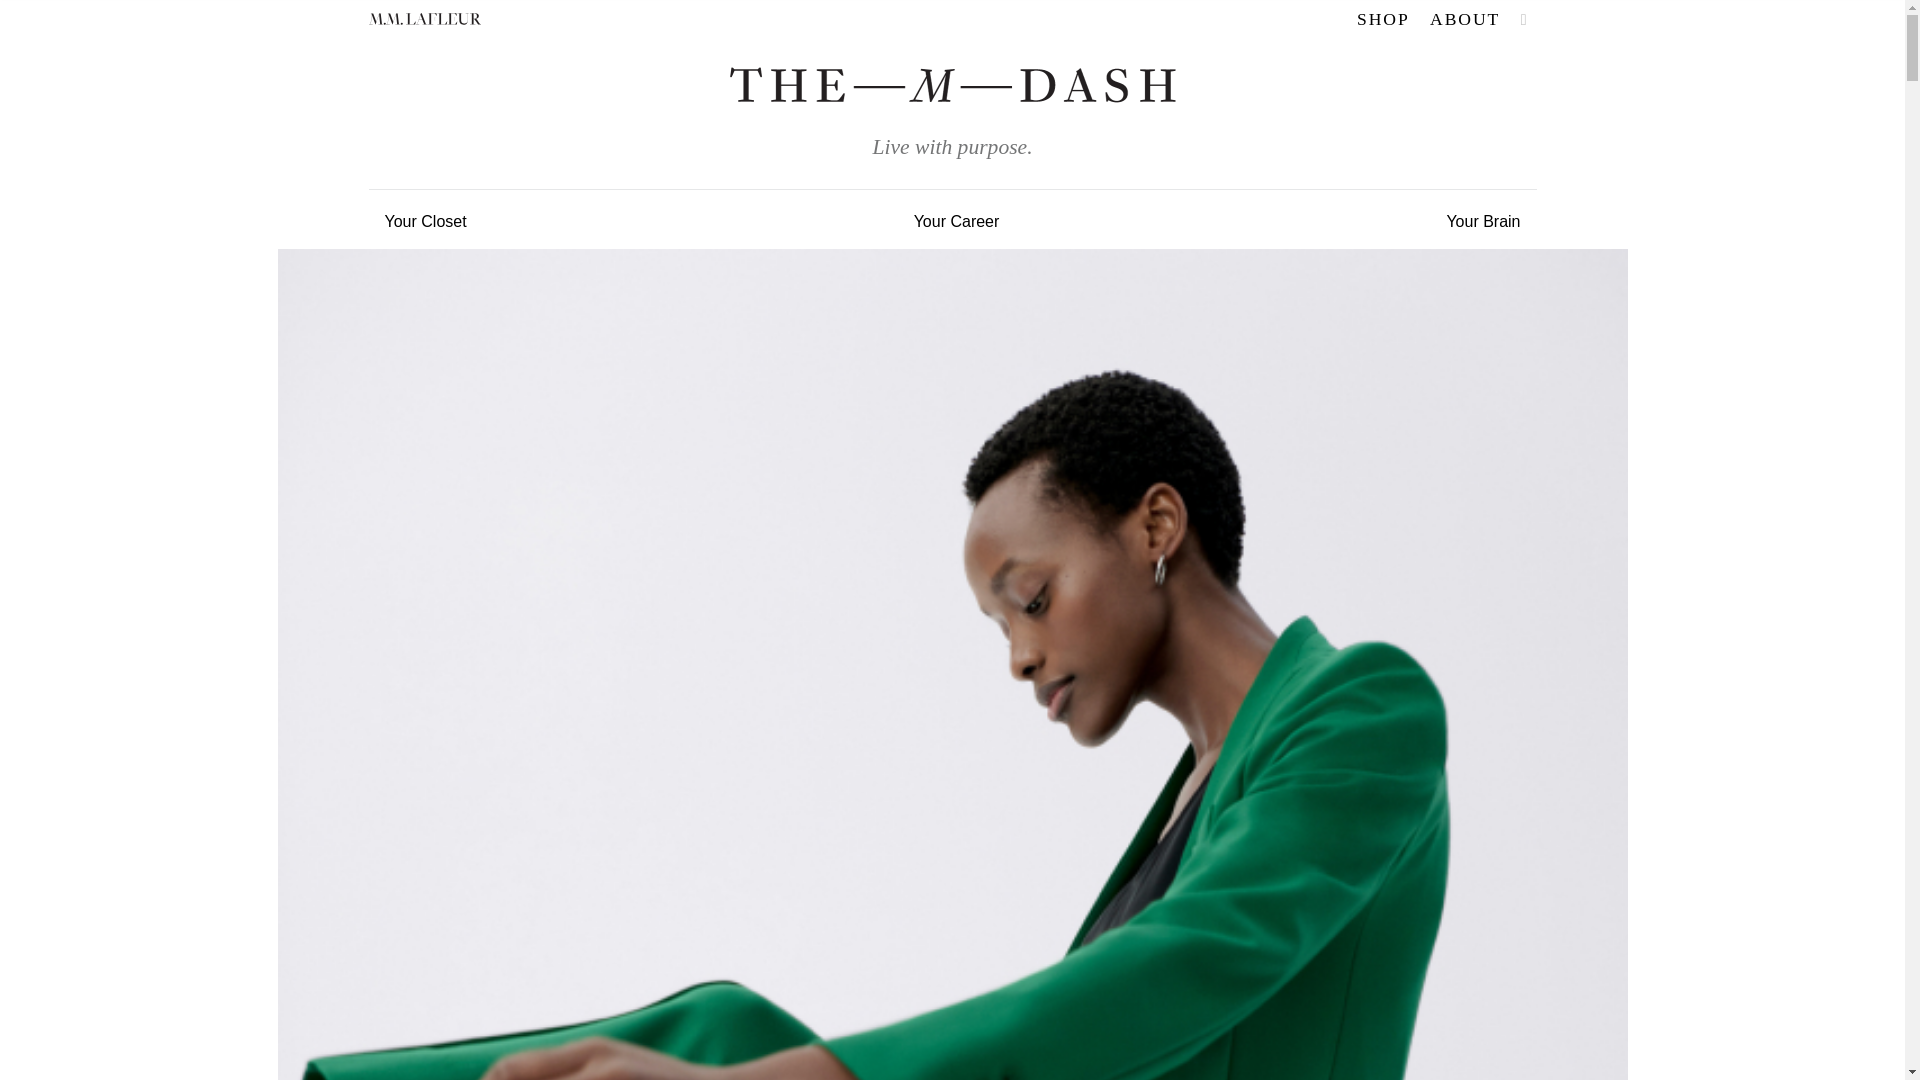 Image resolution: width=1920 pixels, height=1080 pixels. What do you see at coordinates (1464, 18) in the screenshot?
I see `ABOUT` at bounding box center [1464, 18].